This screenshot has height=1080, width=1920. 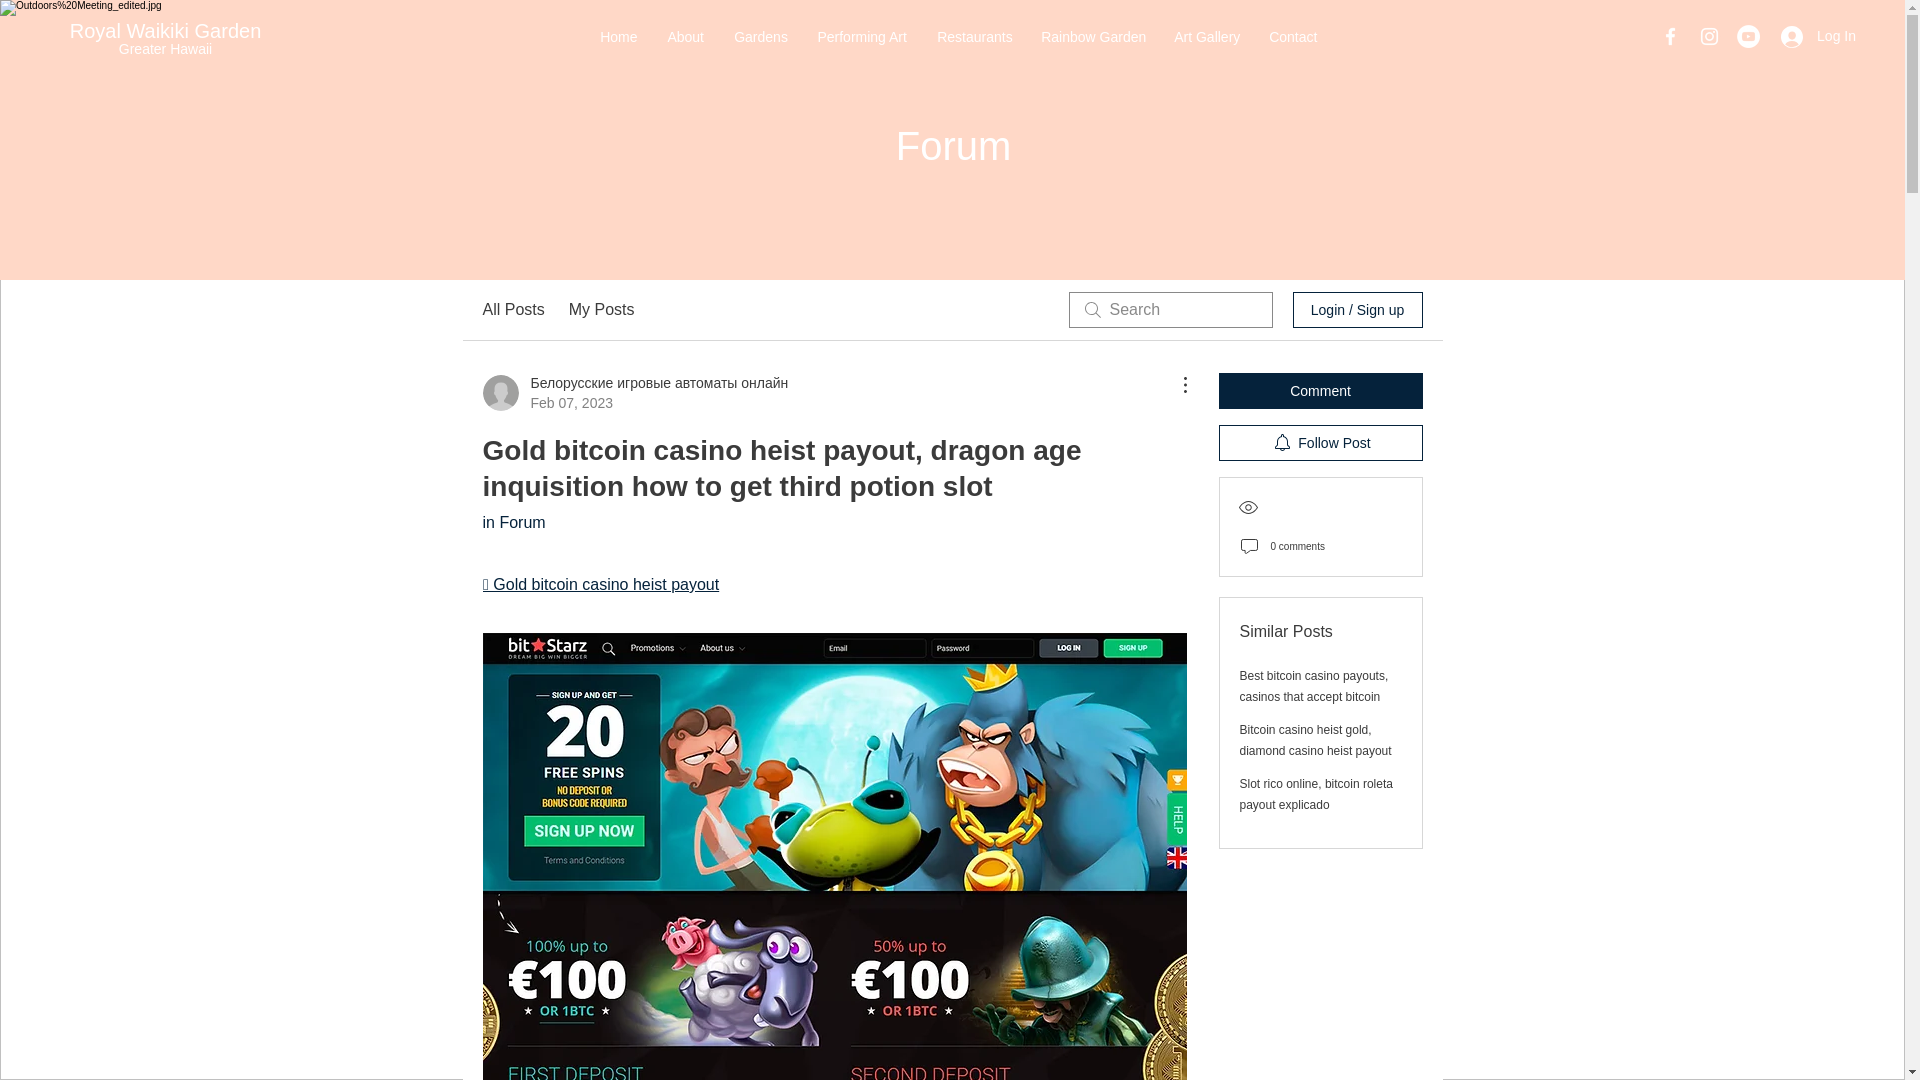 What do you see at coordinates (1316, 740) in the screenshot?
I see `Bitcoin casino heist gold, diamond casino heist payout` at bounding box center [1316, 740].